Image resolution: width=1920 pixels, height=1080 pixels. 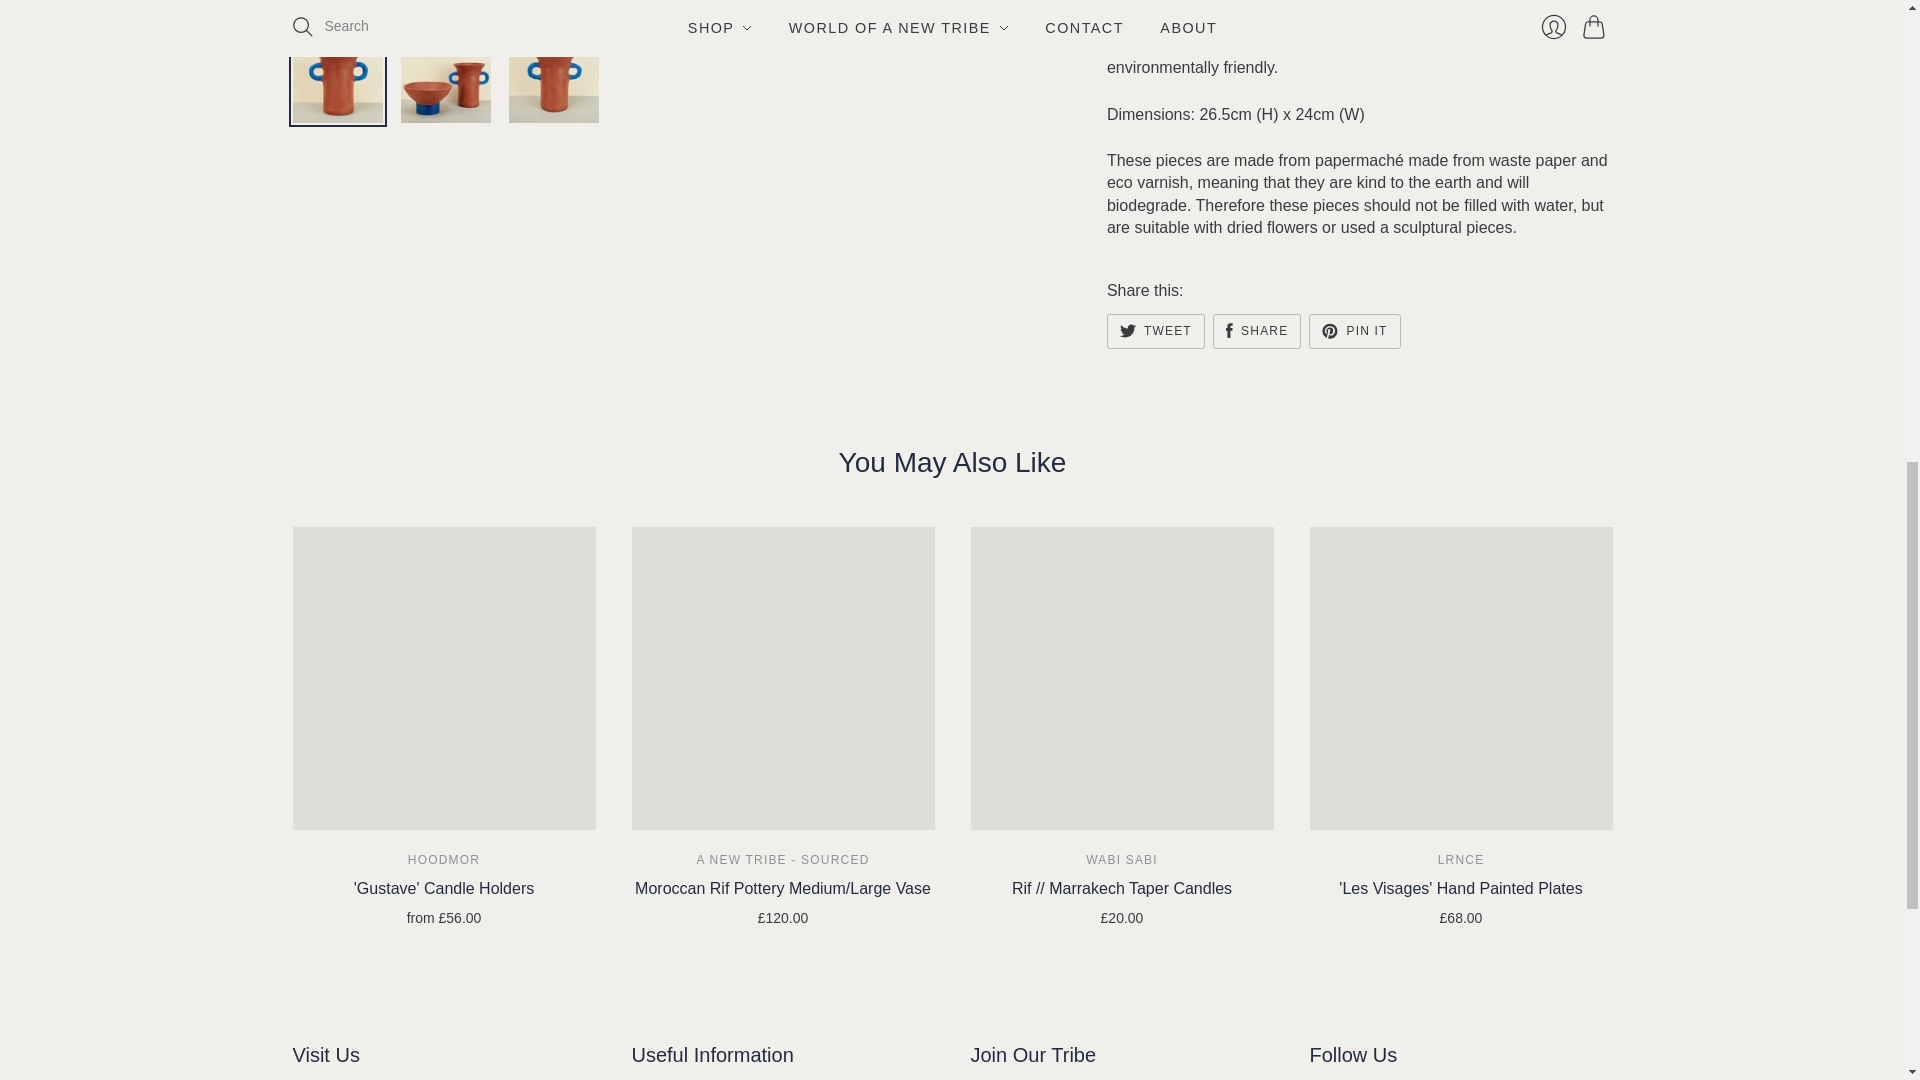 What do you see at coordinates (444, 860) in the screenshot?
I see `HoodMor` at bounding box center [444, 860].